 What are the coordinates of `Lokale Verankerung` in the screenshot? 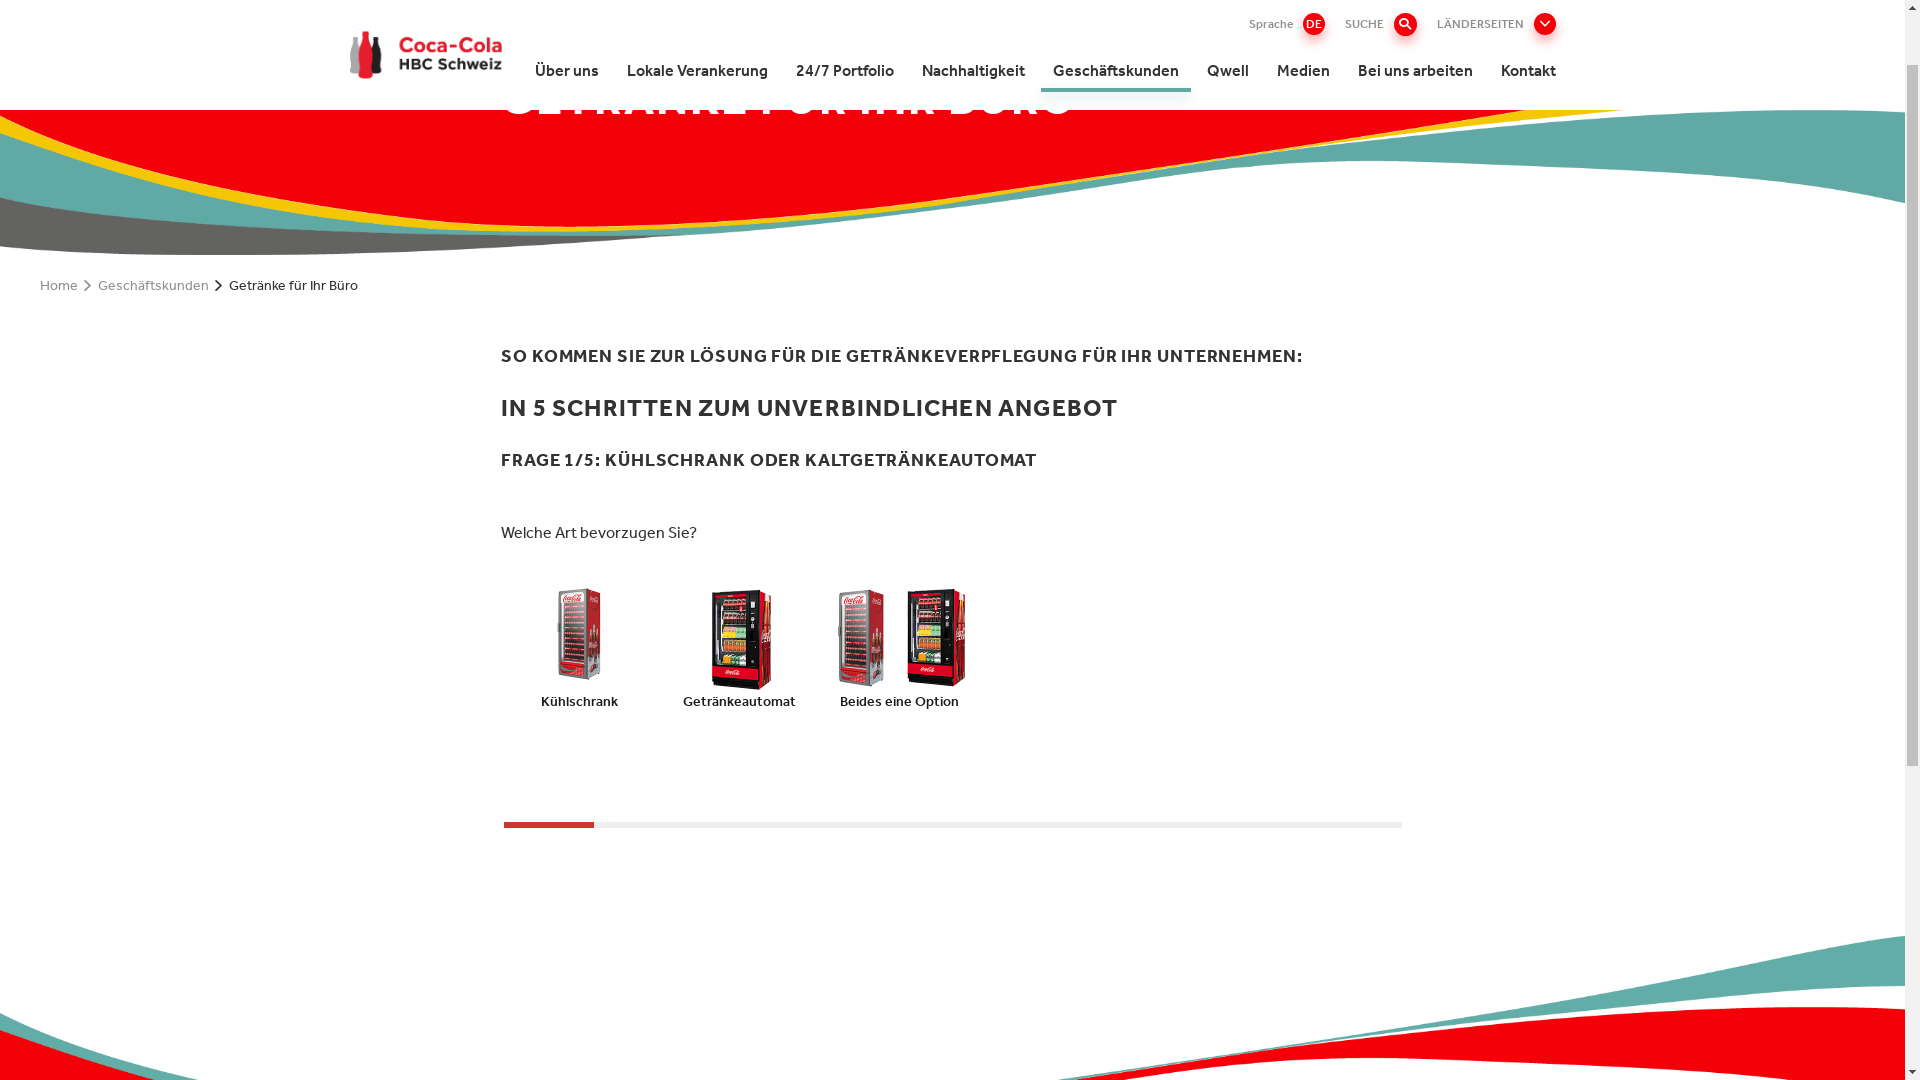 It's located at (696, 148).